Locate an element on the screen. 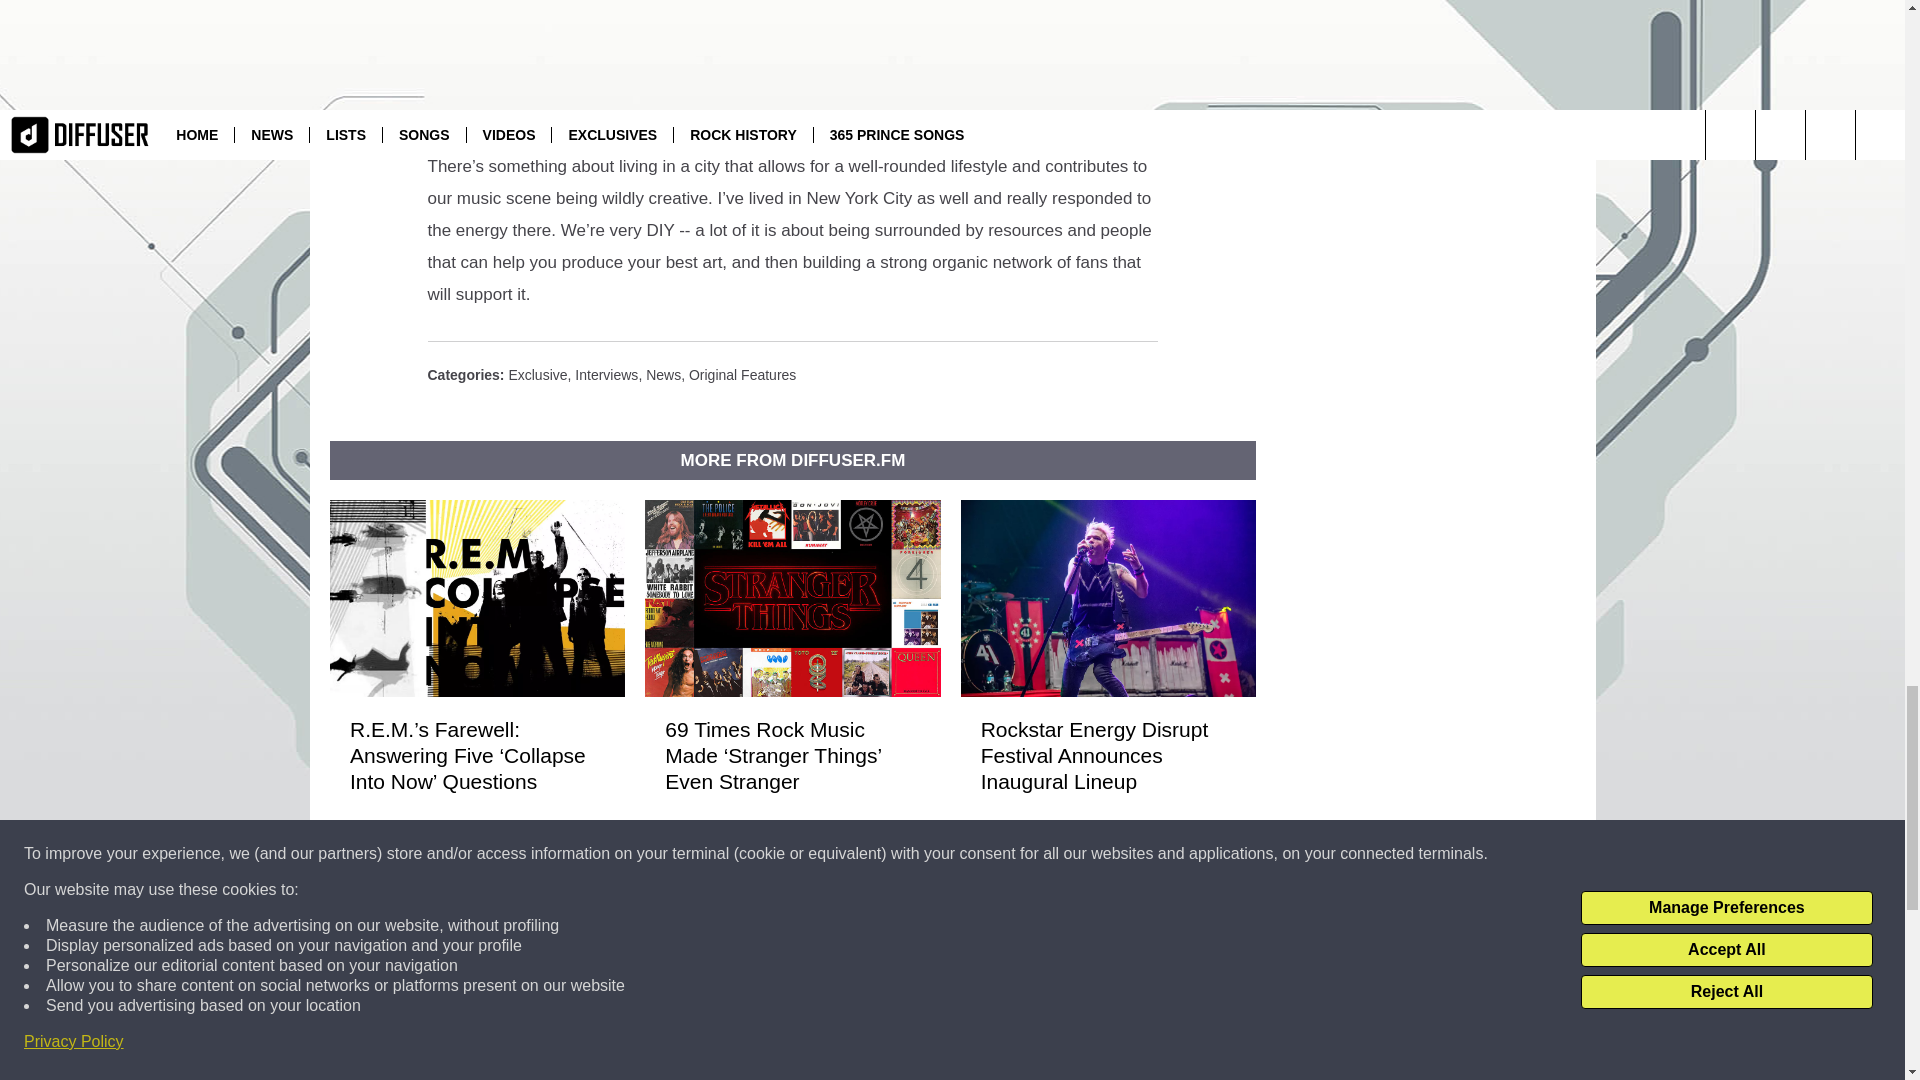 Image resolution: width=1920 pixels, height=1080 pixels. Original Features is located at coordinates (742, 375).